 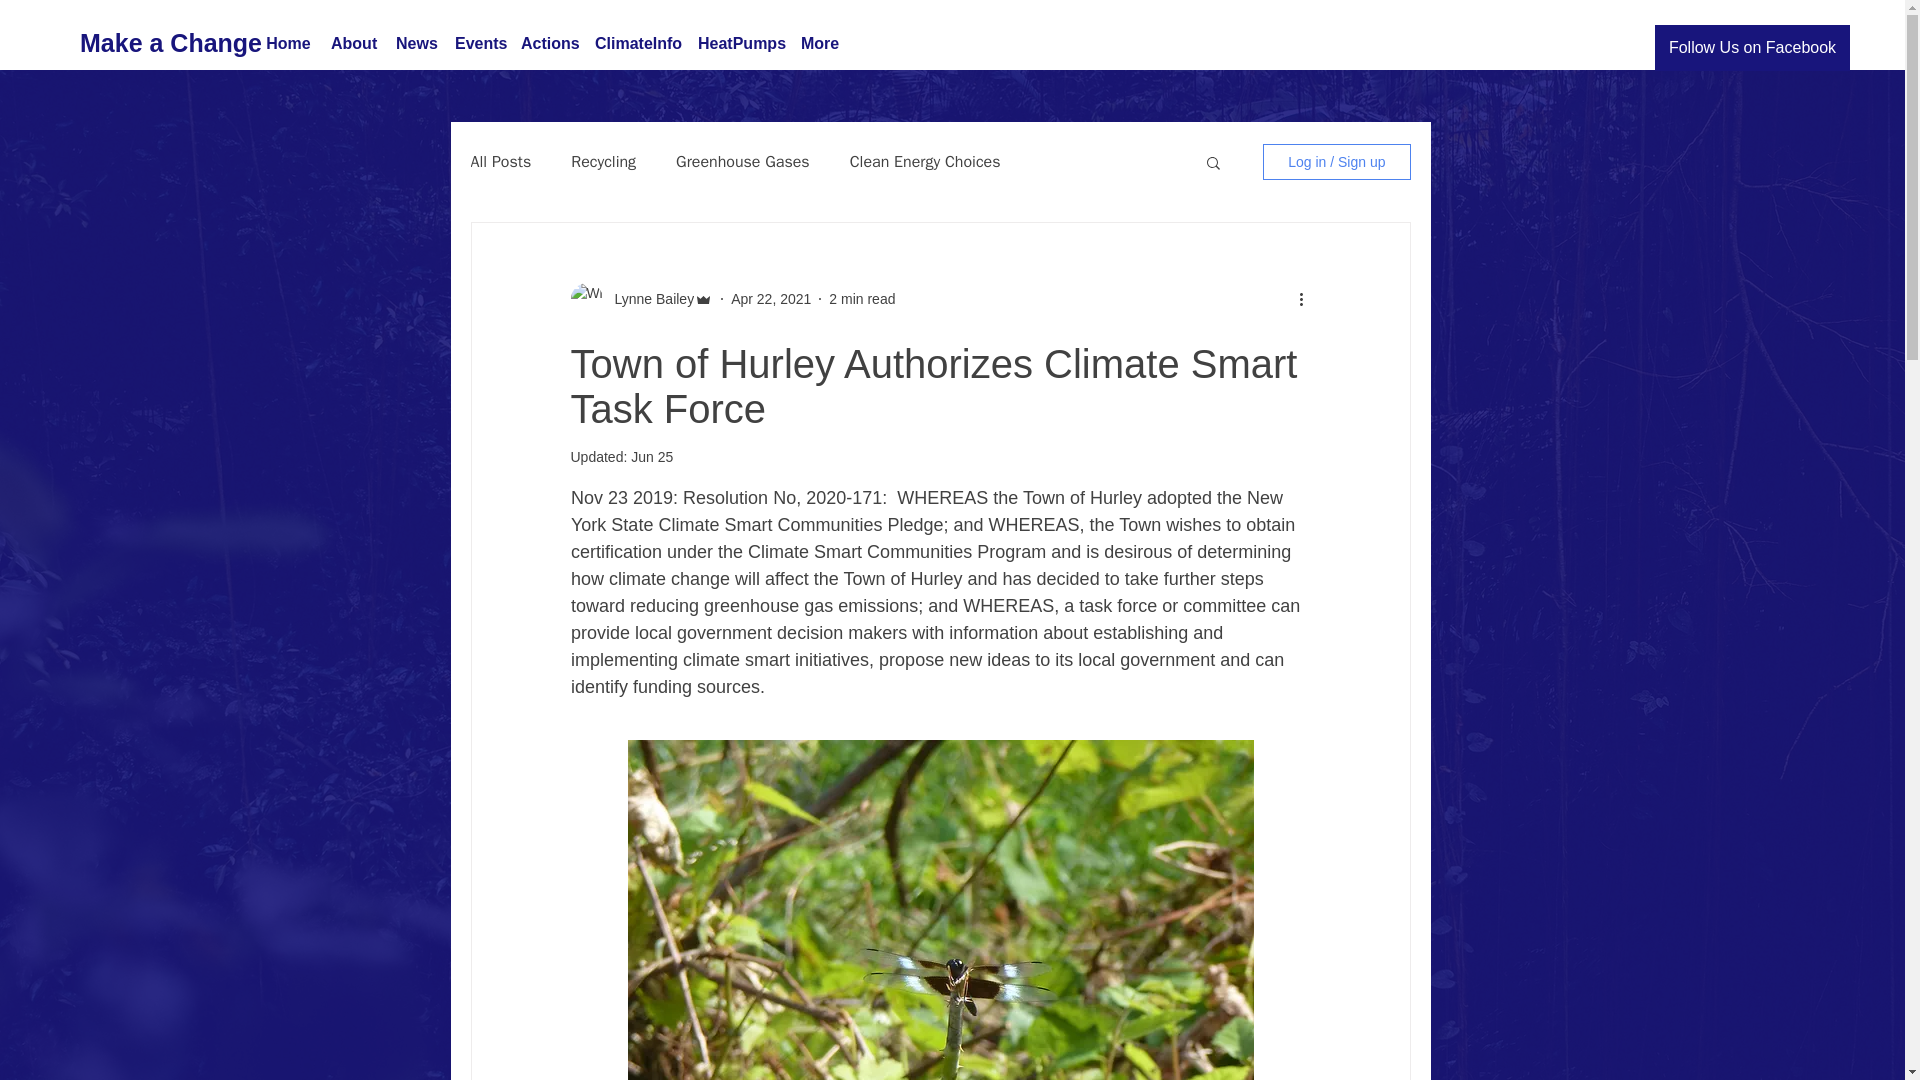 I want to click on Jun 25, so click(x=652, y=457).